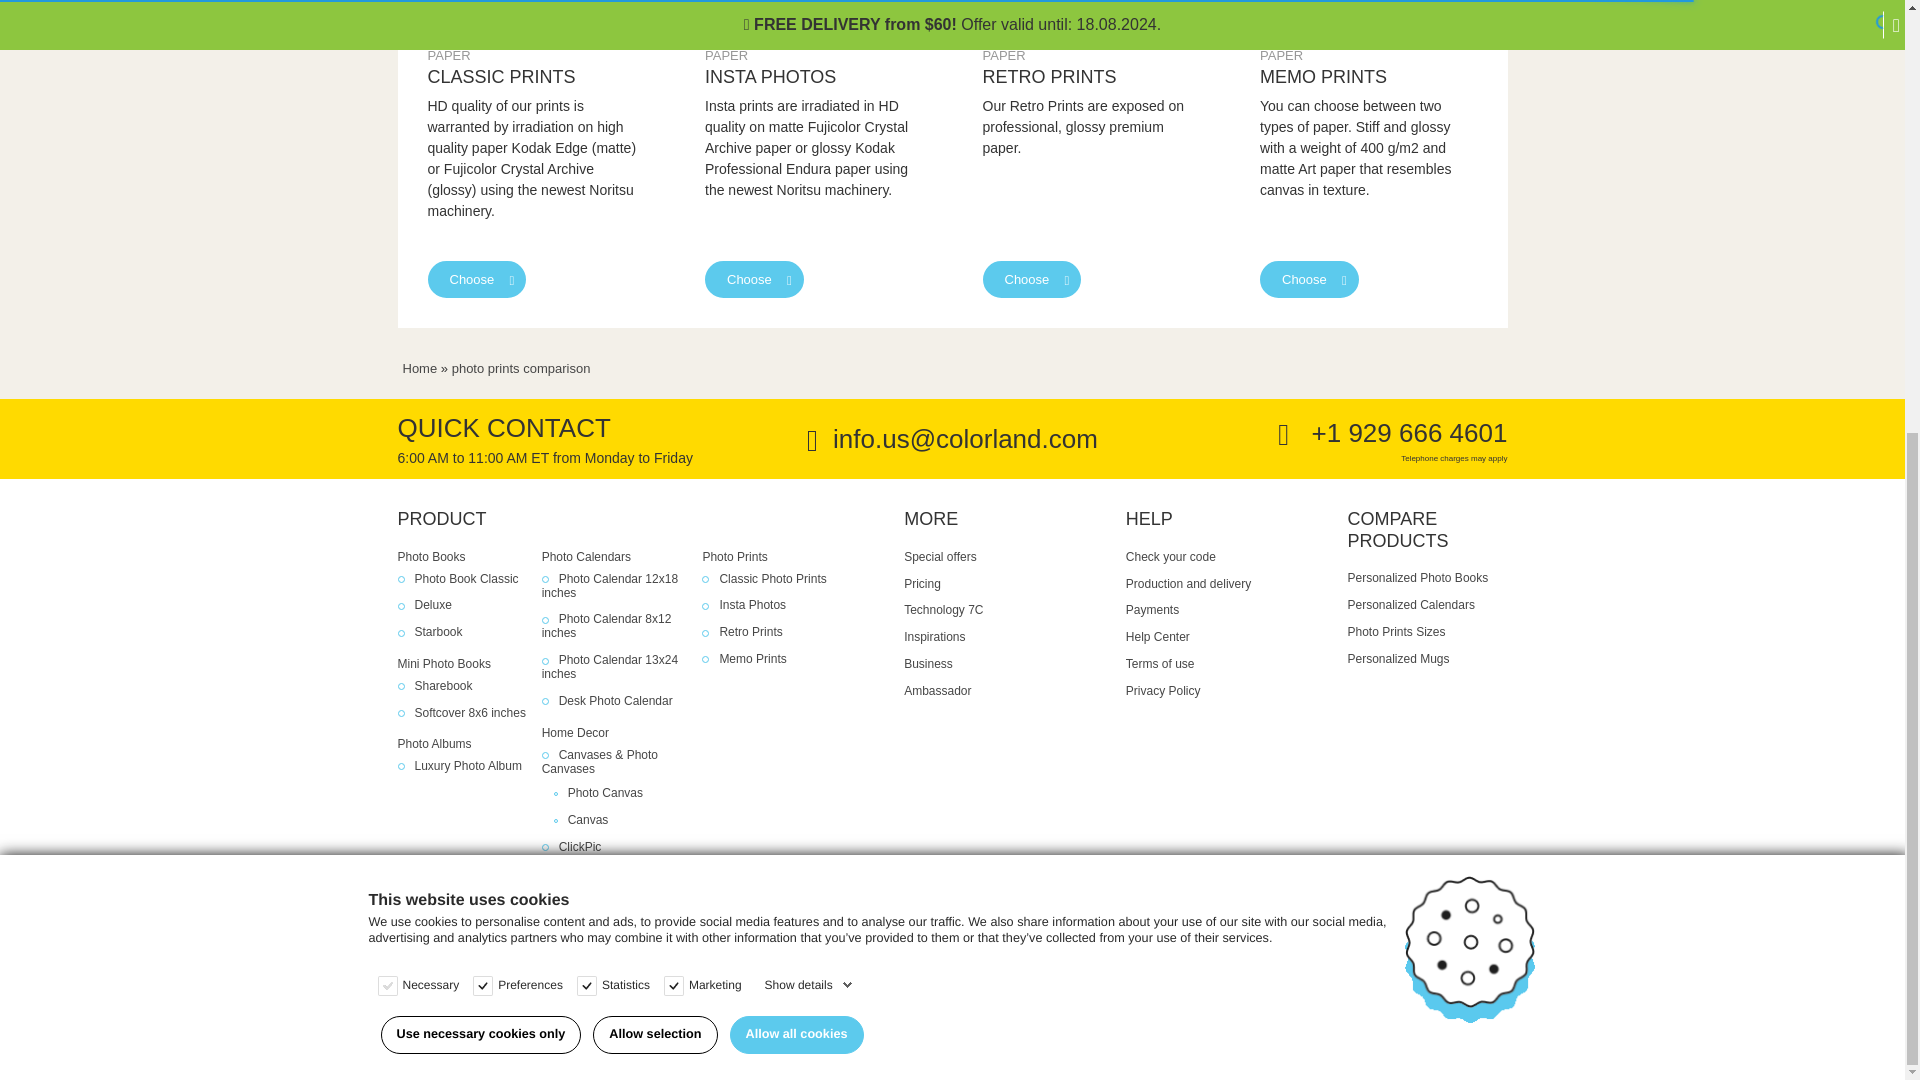 Image resolution: width=1920 pixels, height=1080 pixels. What do you see at coordinates (654, 320) in the screenshot?
I see `Allow selection` at bounding box center [654, 320].